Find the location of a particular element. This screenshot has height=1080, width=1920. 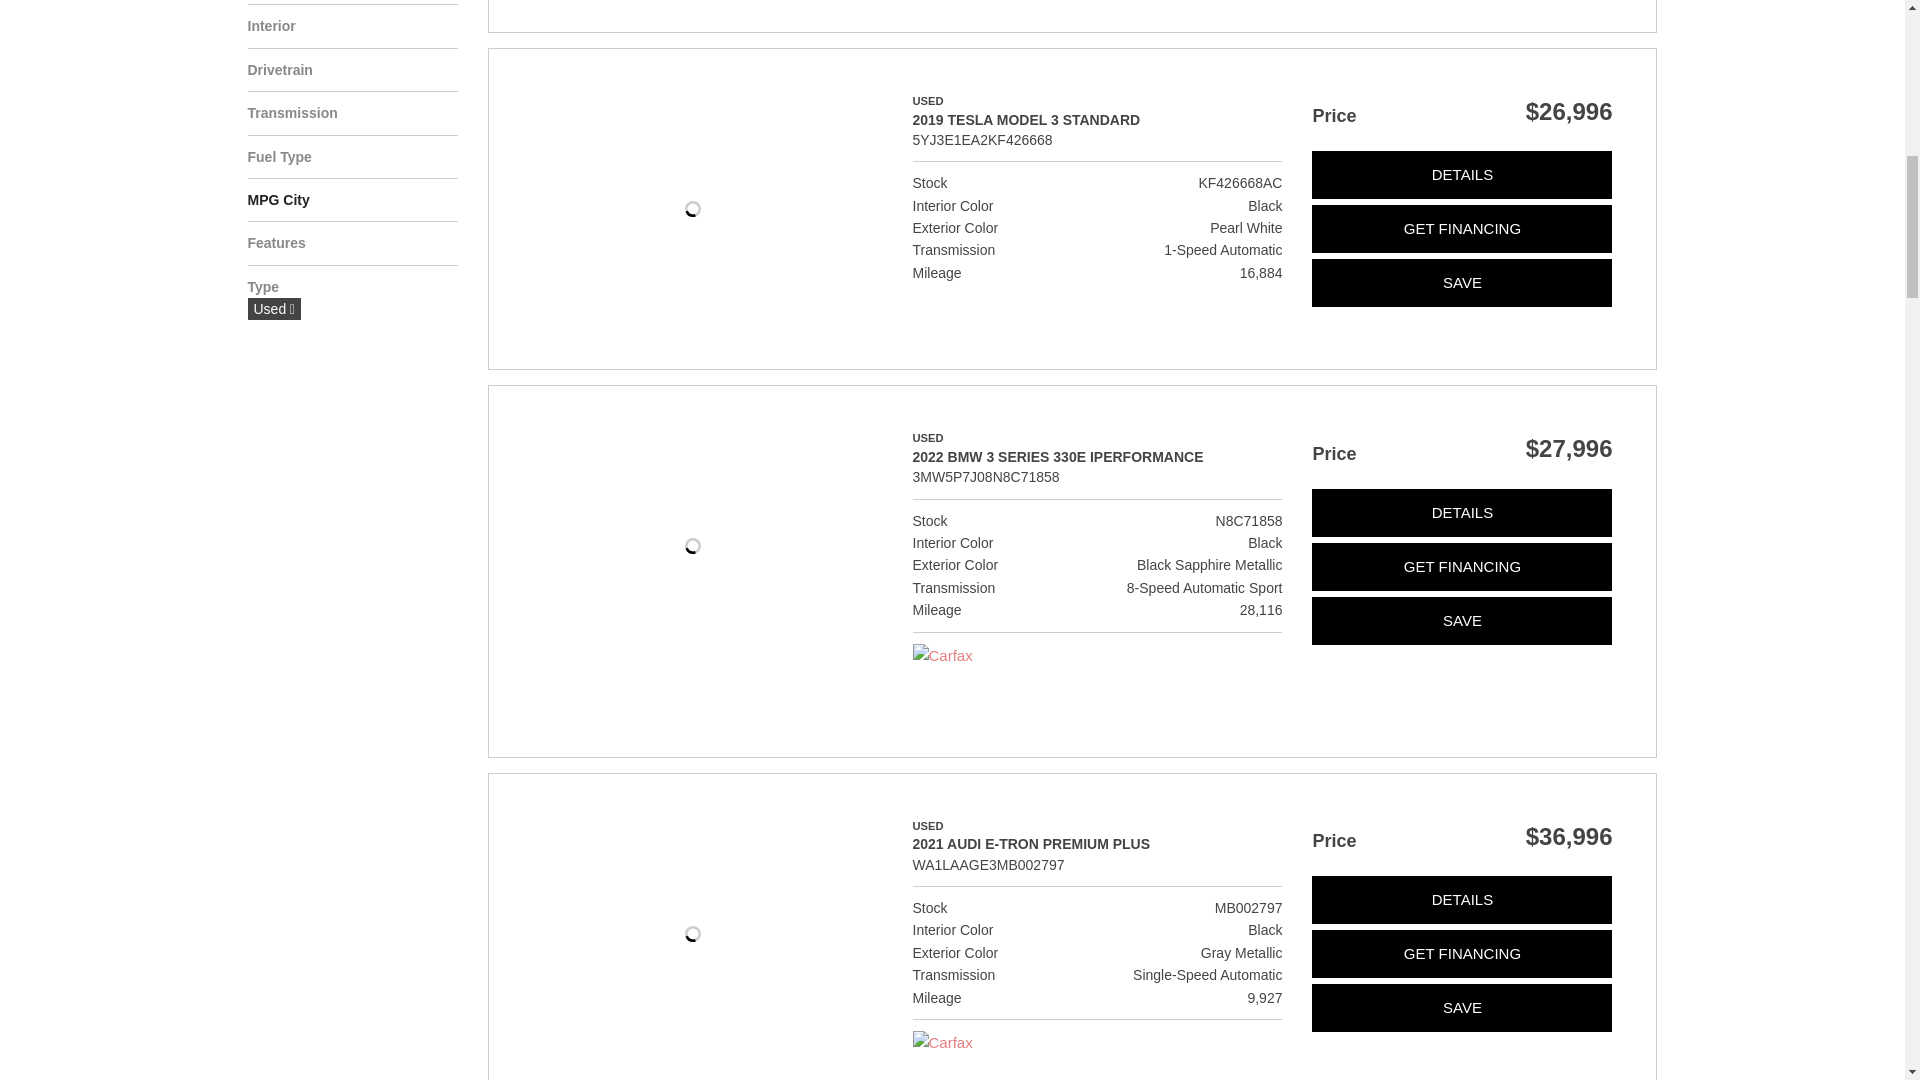

Carfax is located at coordinates (942, 656).